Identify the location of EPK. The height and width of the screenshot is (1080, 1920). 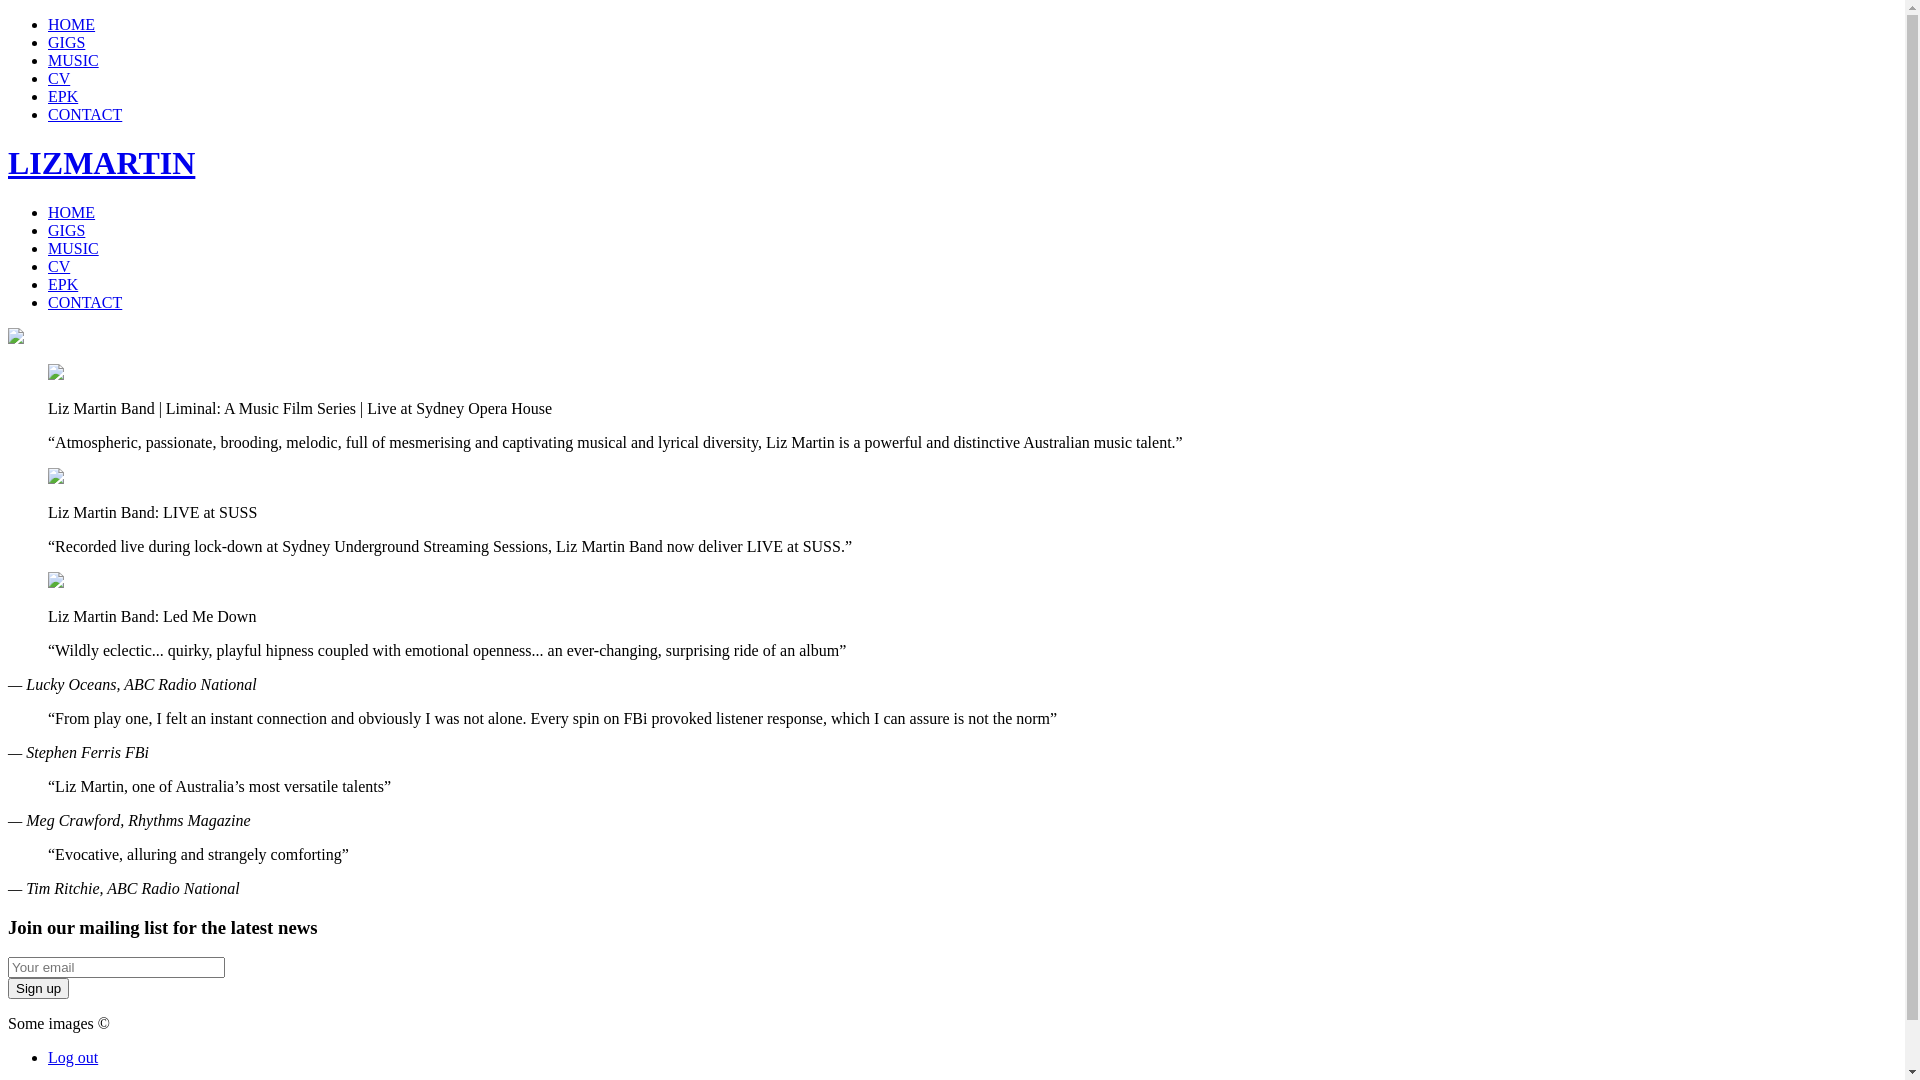
(63, 96).